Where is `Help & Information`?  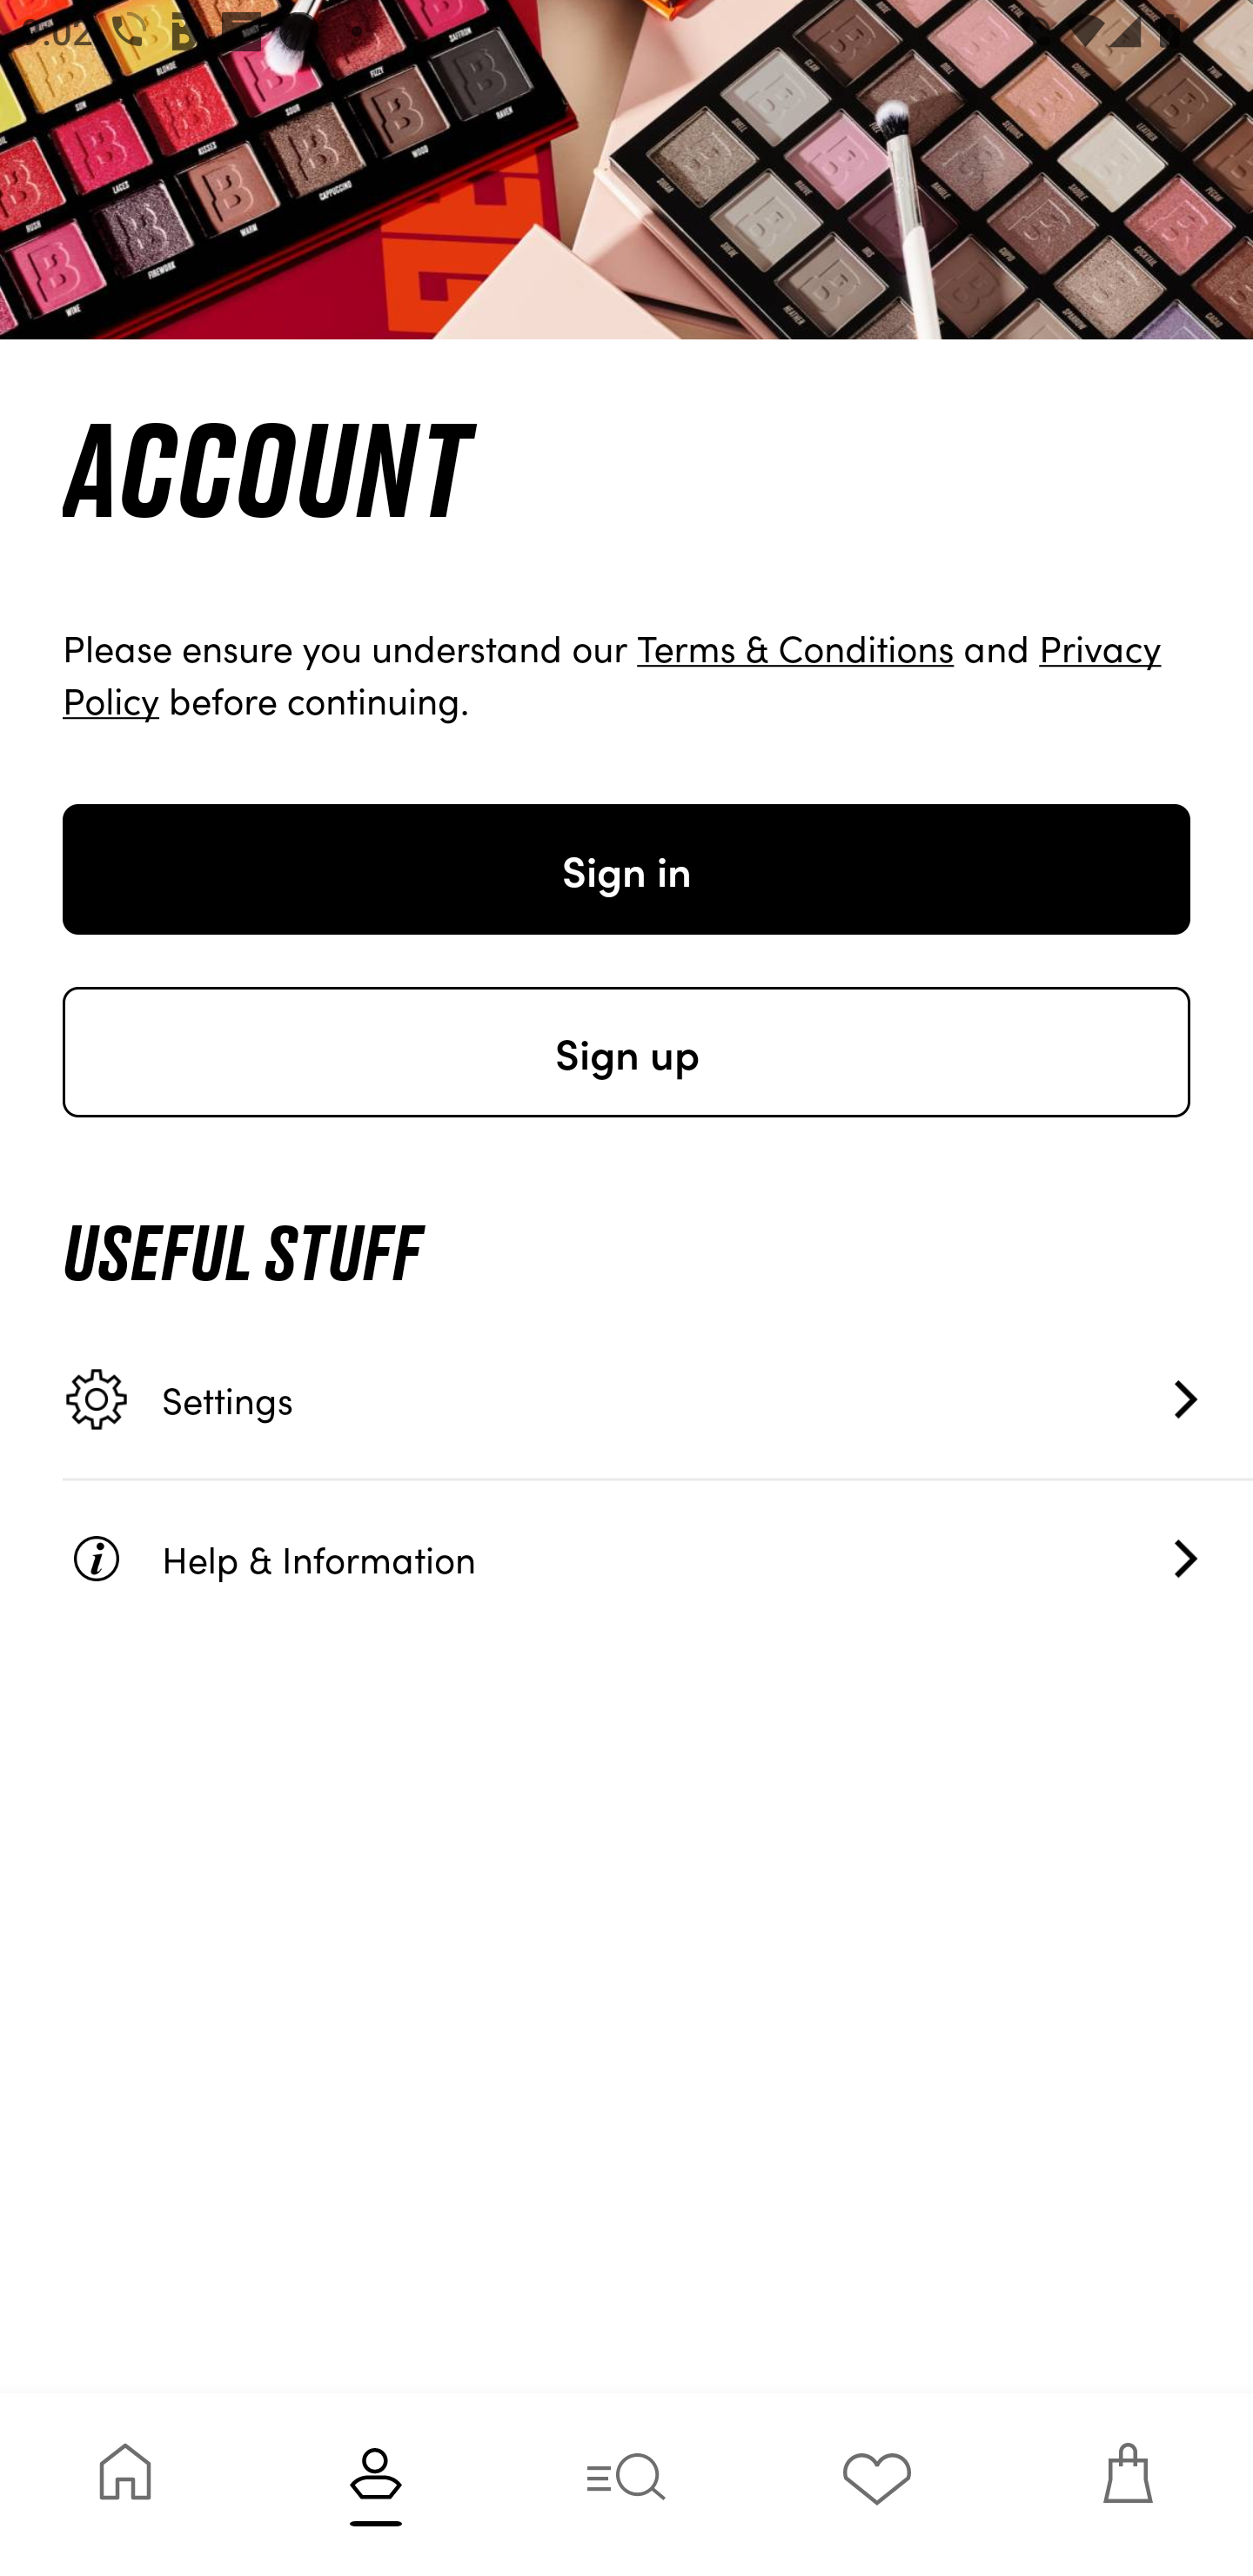 Help & Information is located at coordinates (658, 1558).